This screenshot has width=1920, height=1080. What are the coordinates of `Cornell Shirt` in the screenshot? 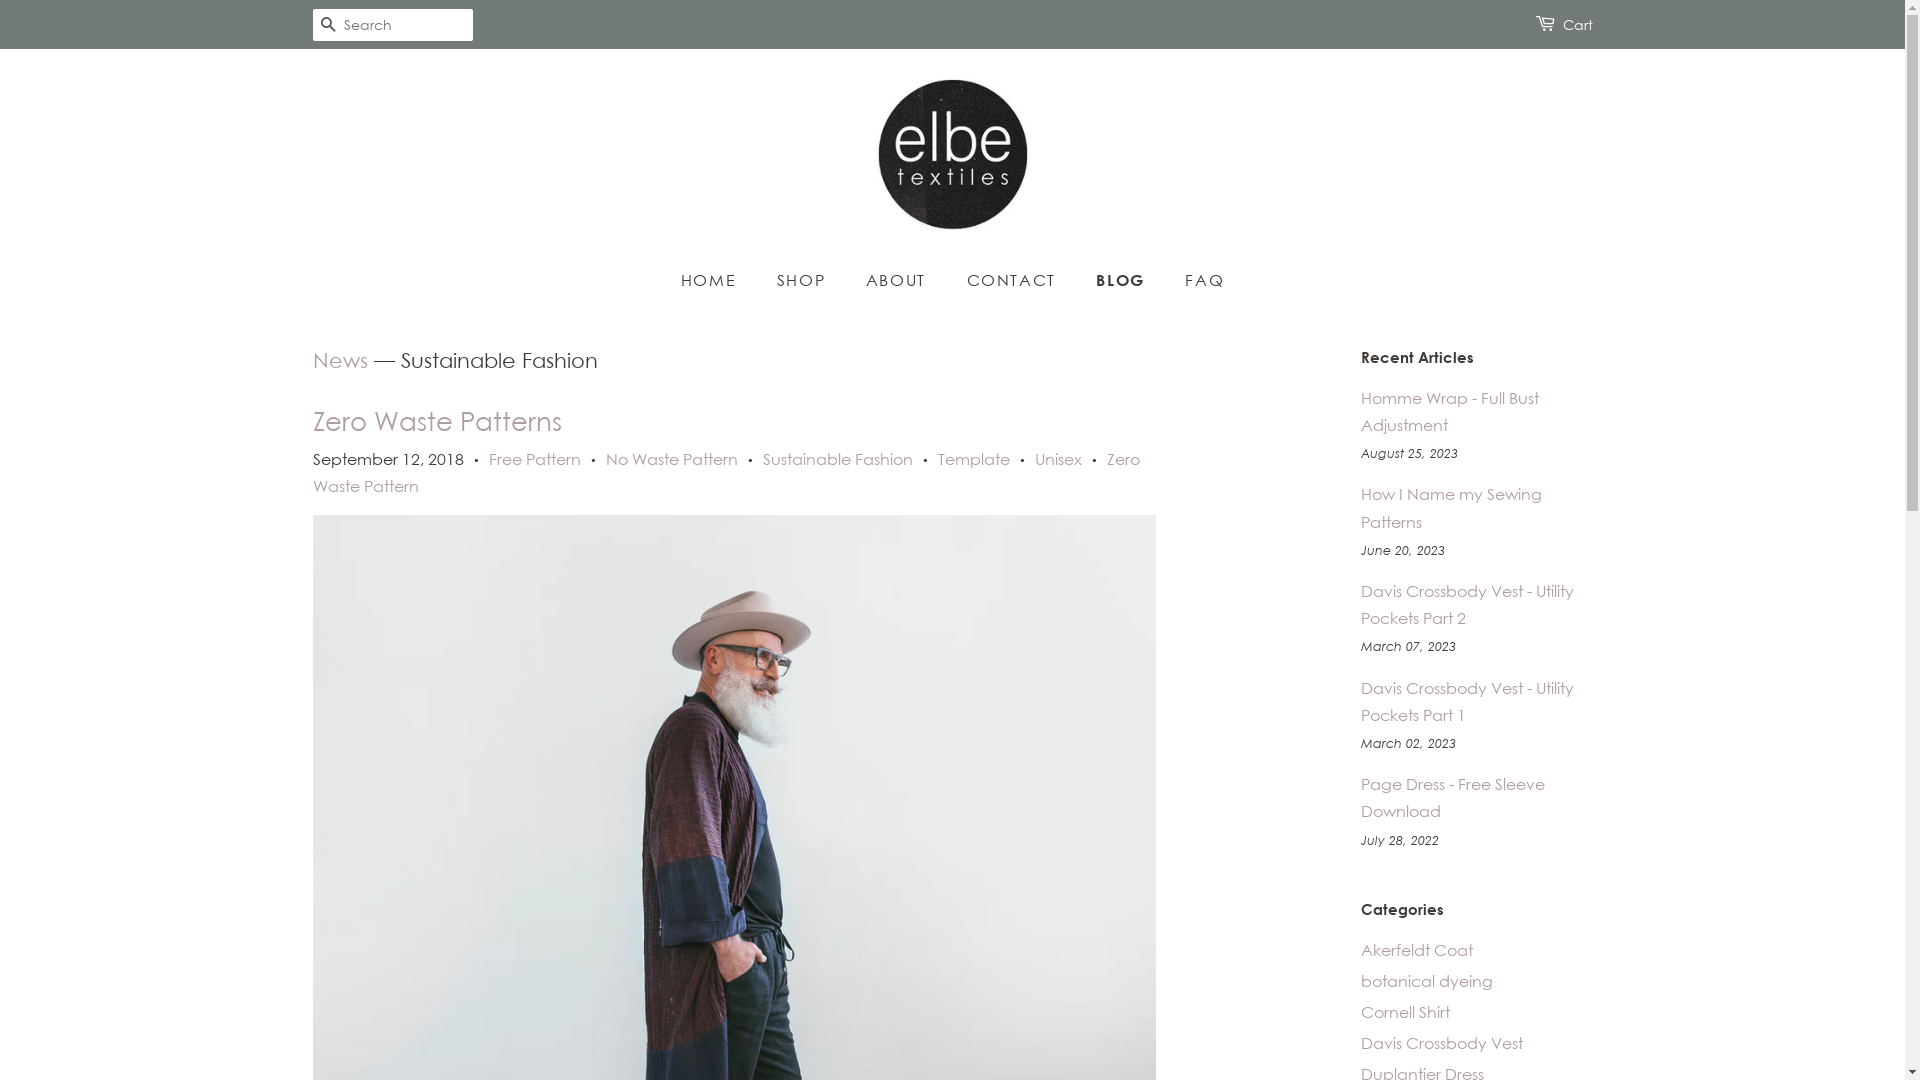 It's located at (1404, 1012).